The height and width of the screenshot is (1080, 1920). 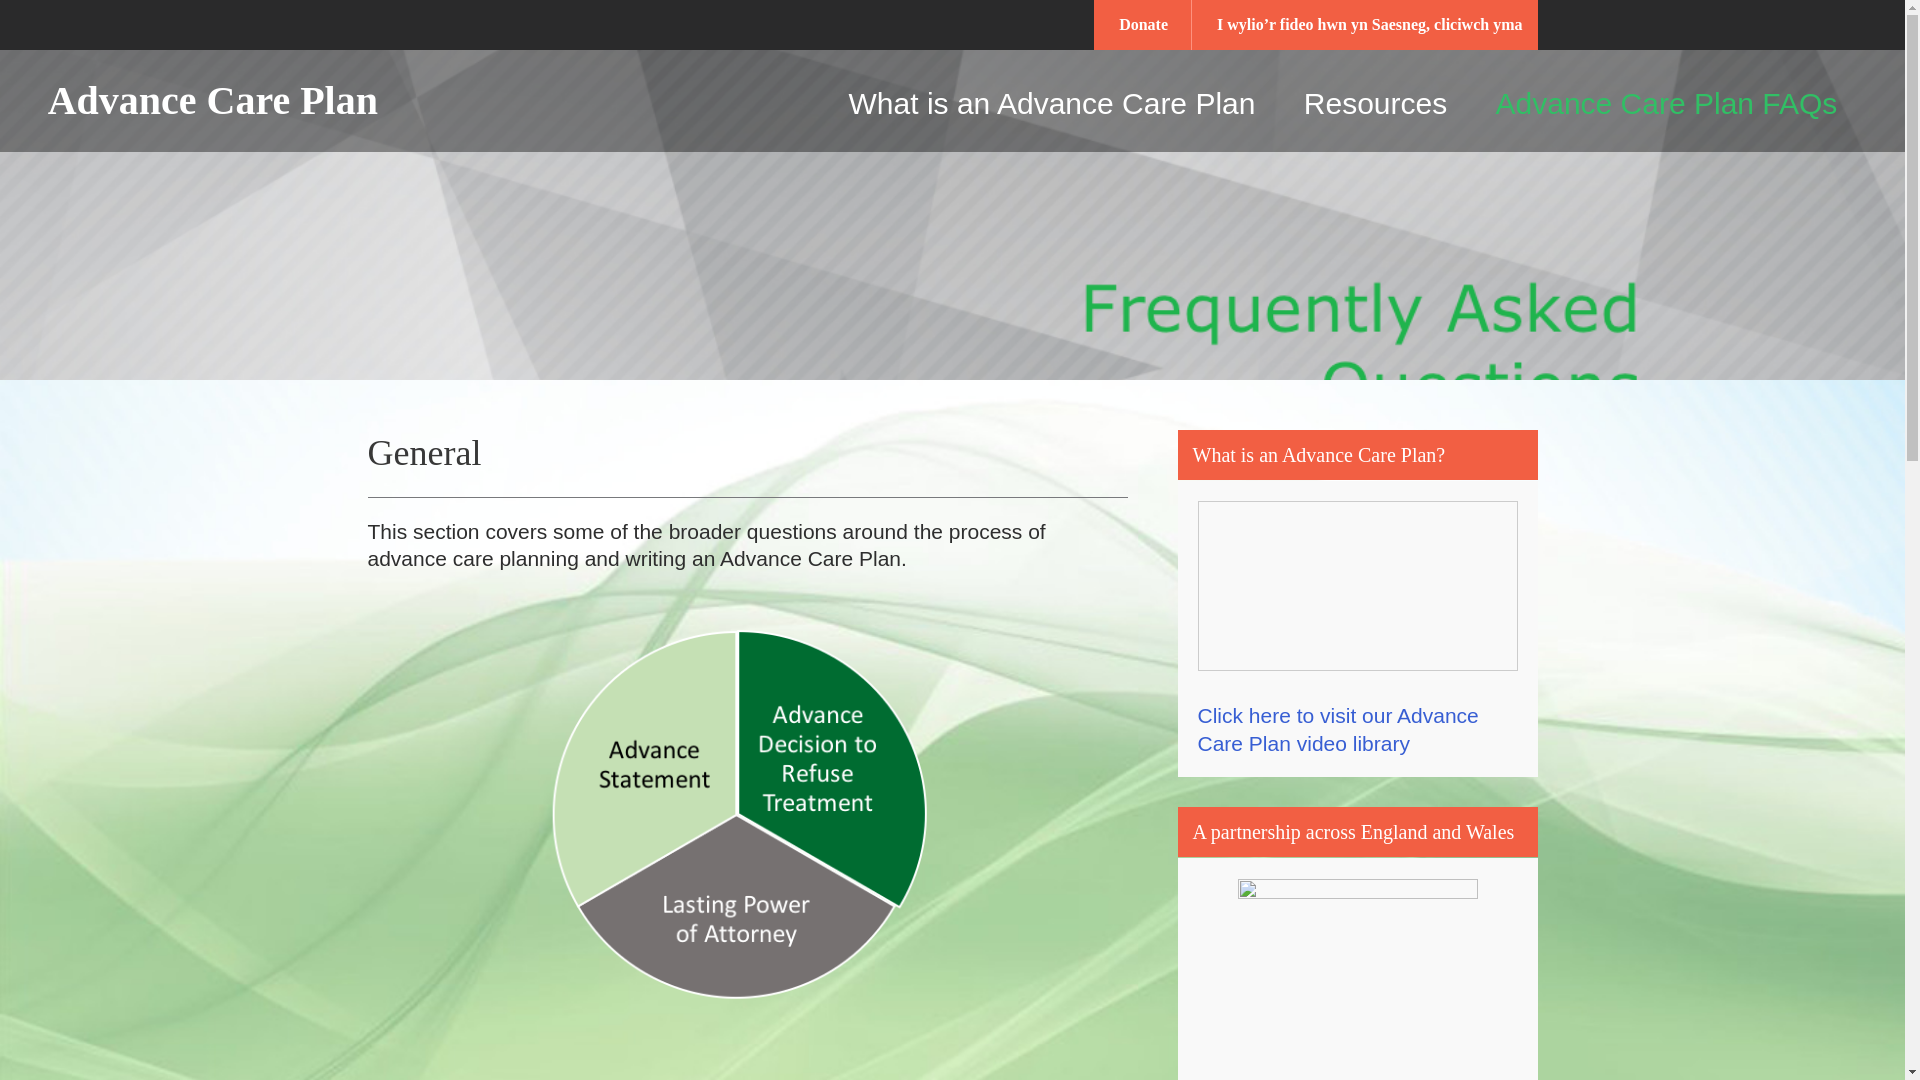 I want to click on Advance Care Plan, so click(x=222, y=100).